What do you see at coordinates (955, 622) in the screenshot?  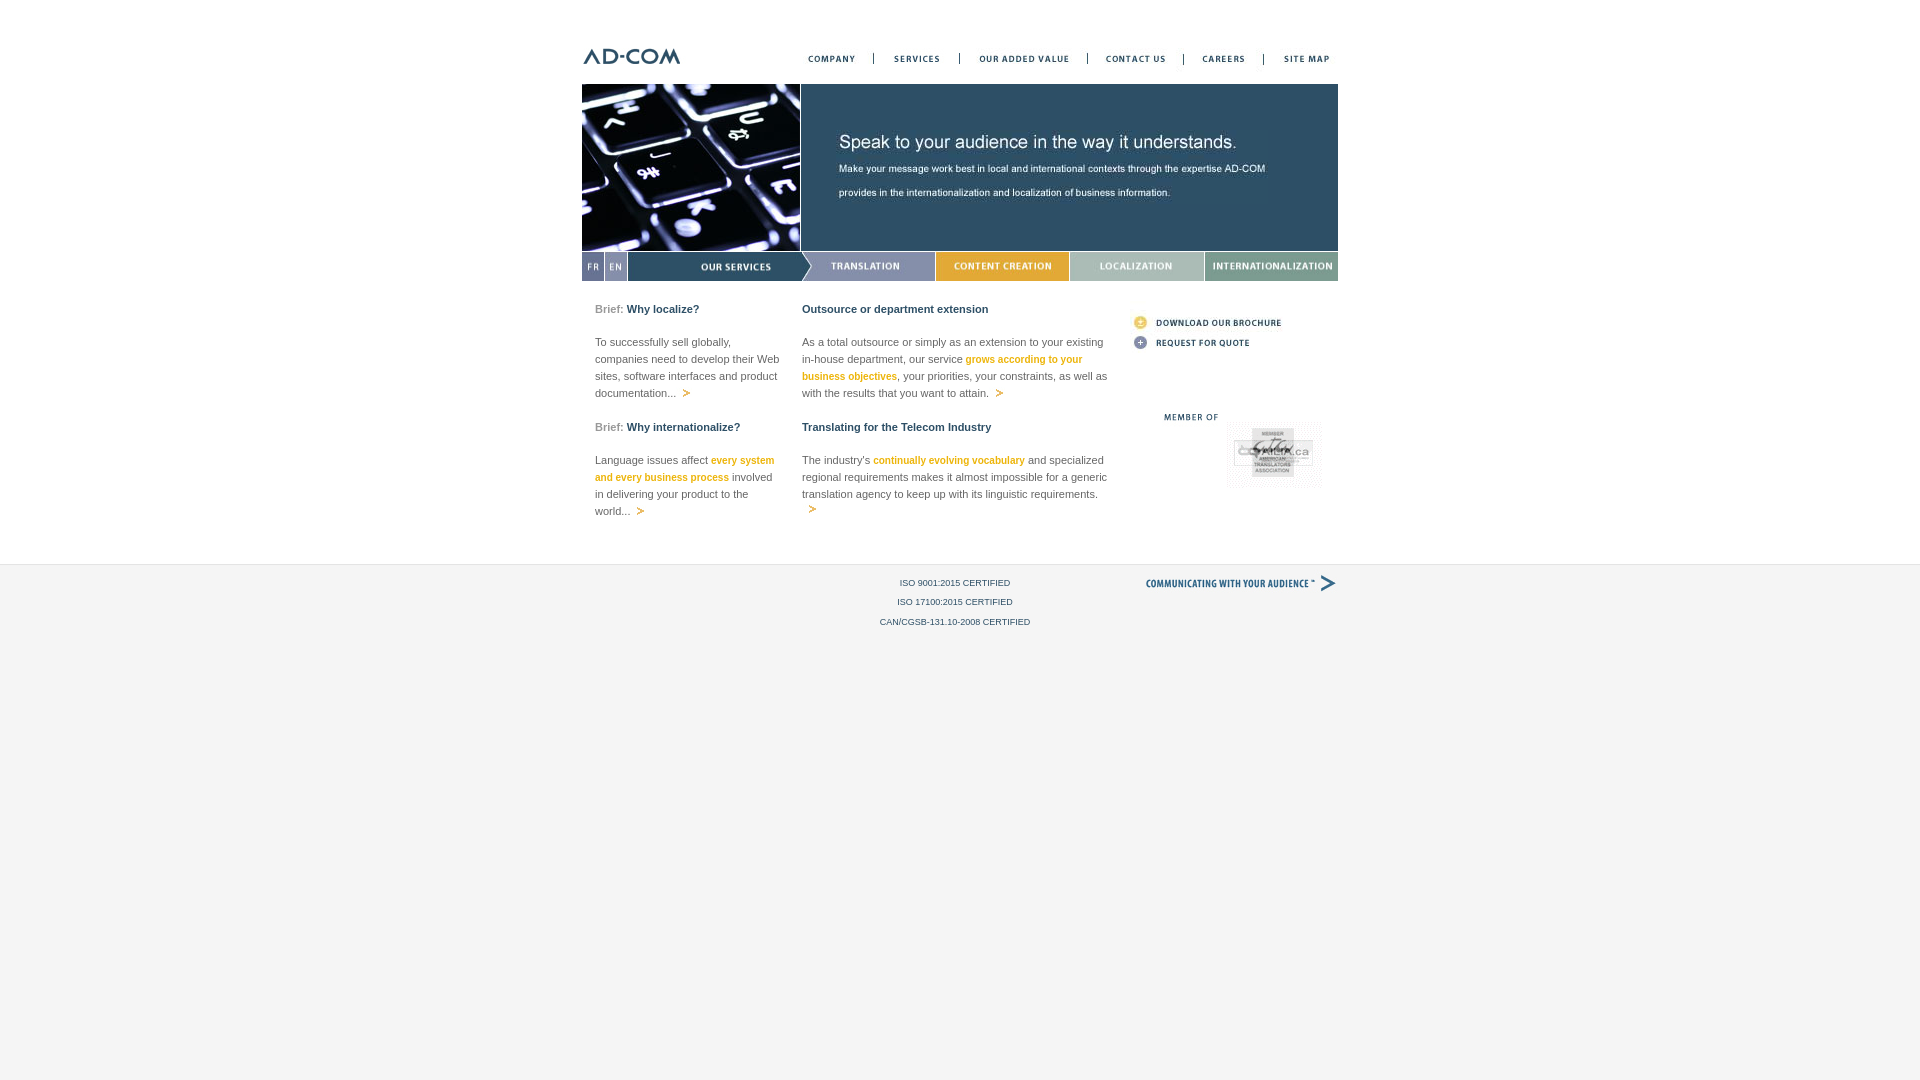 I see `CAN/CGSB-131.10-2008 CERTIFIED` at bounding box center [955, 622].